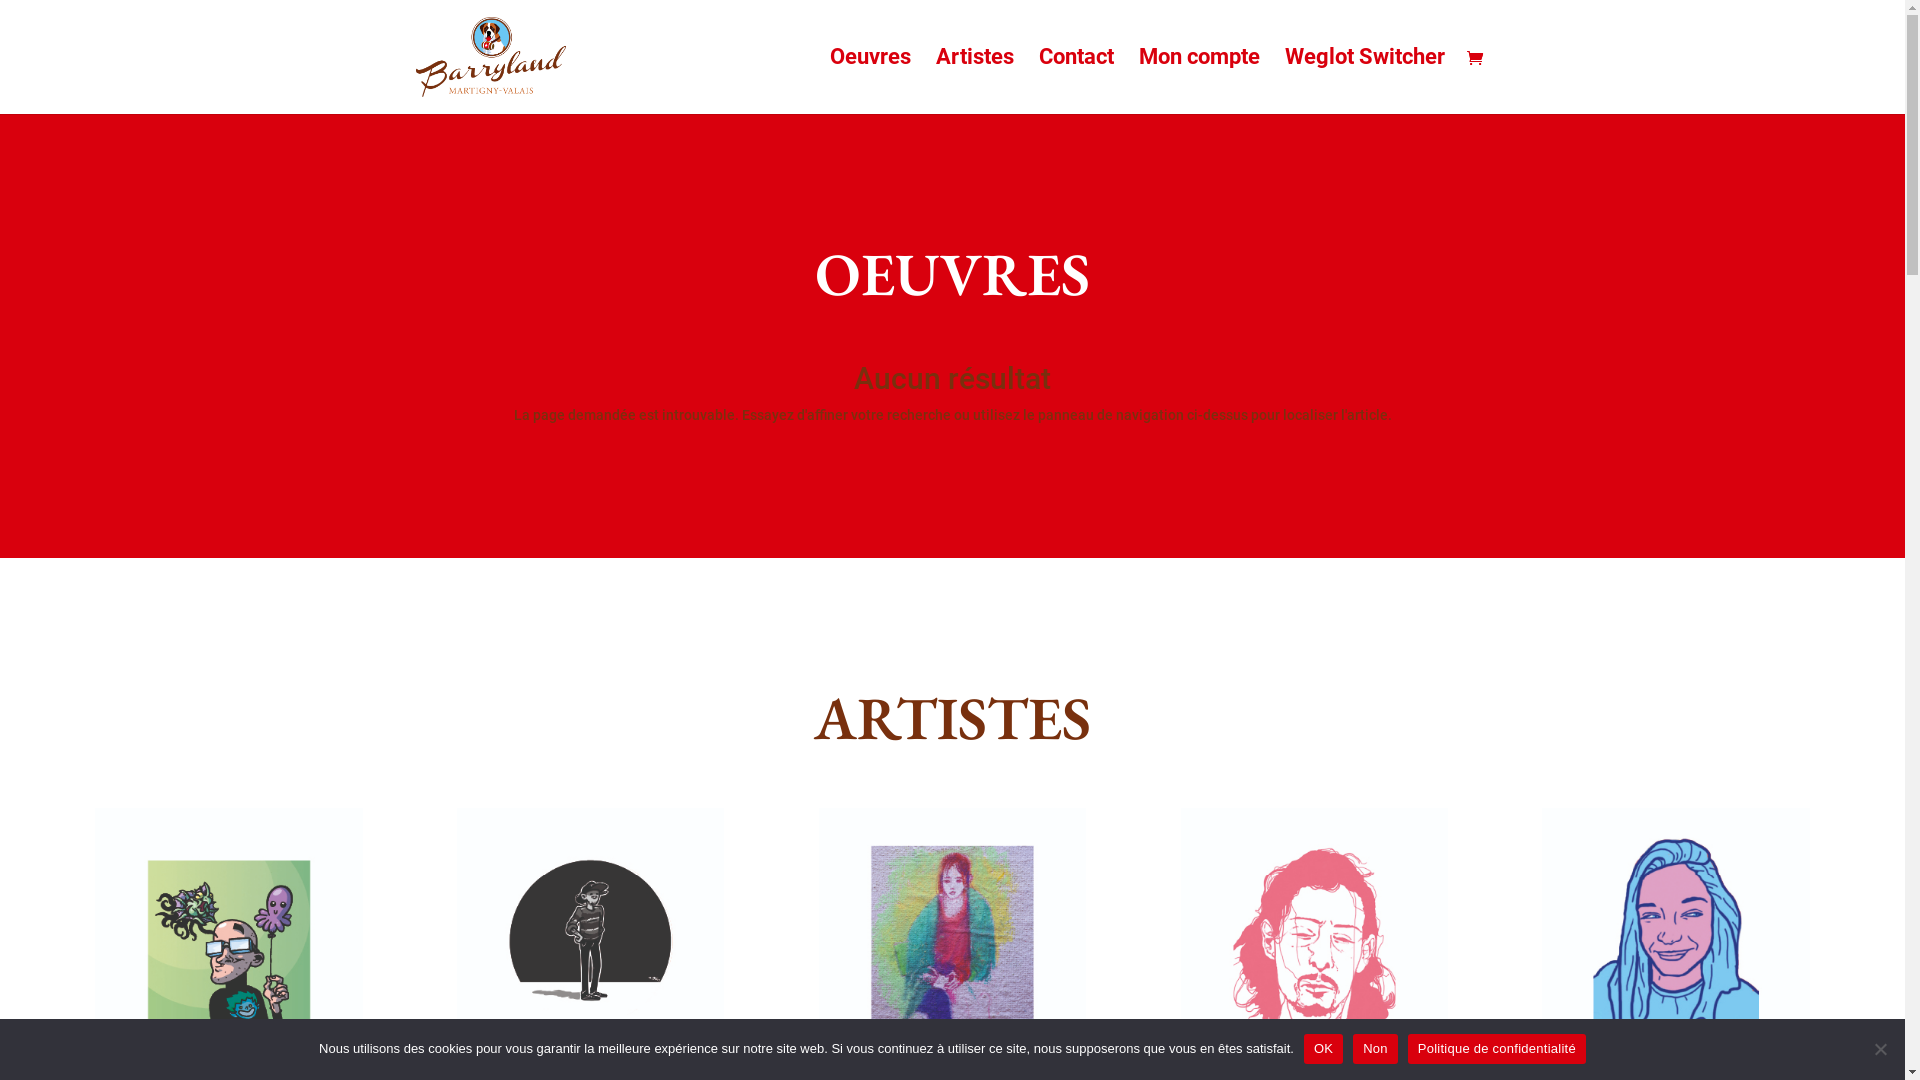 The height and width of the screenshot is (1080, 1920). I want to click on Mon compte, so click(1198, 82).